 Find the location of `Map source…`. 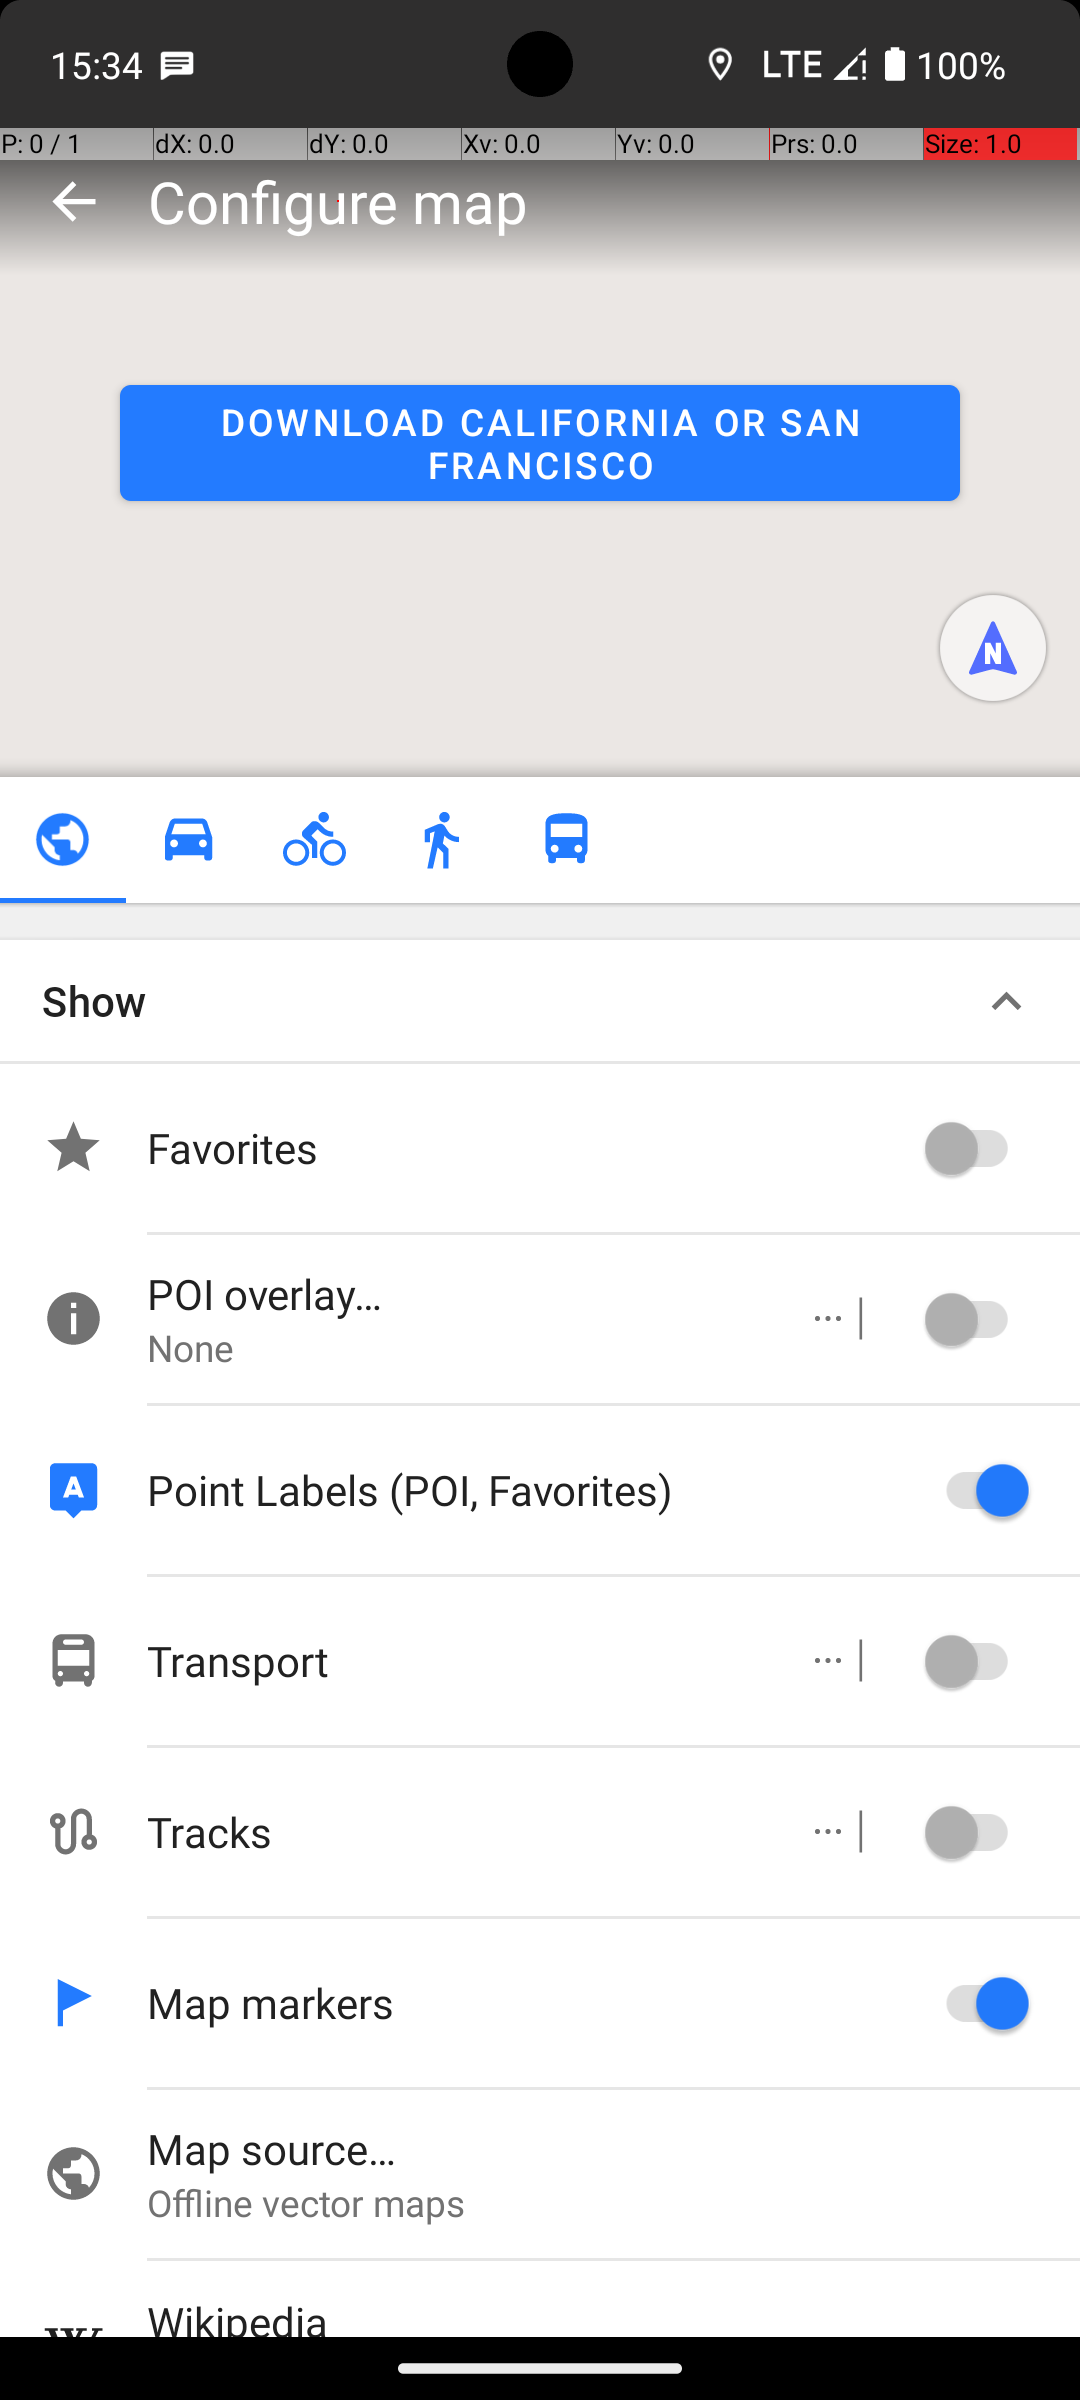

Map source… is located at coordinates (614, 2148).